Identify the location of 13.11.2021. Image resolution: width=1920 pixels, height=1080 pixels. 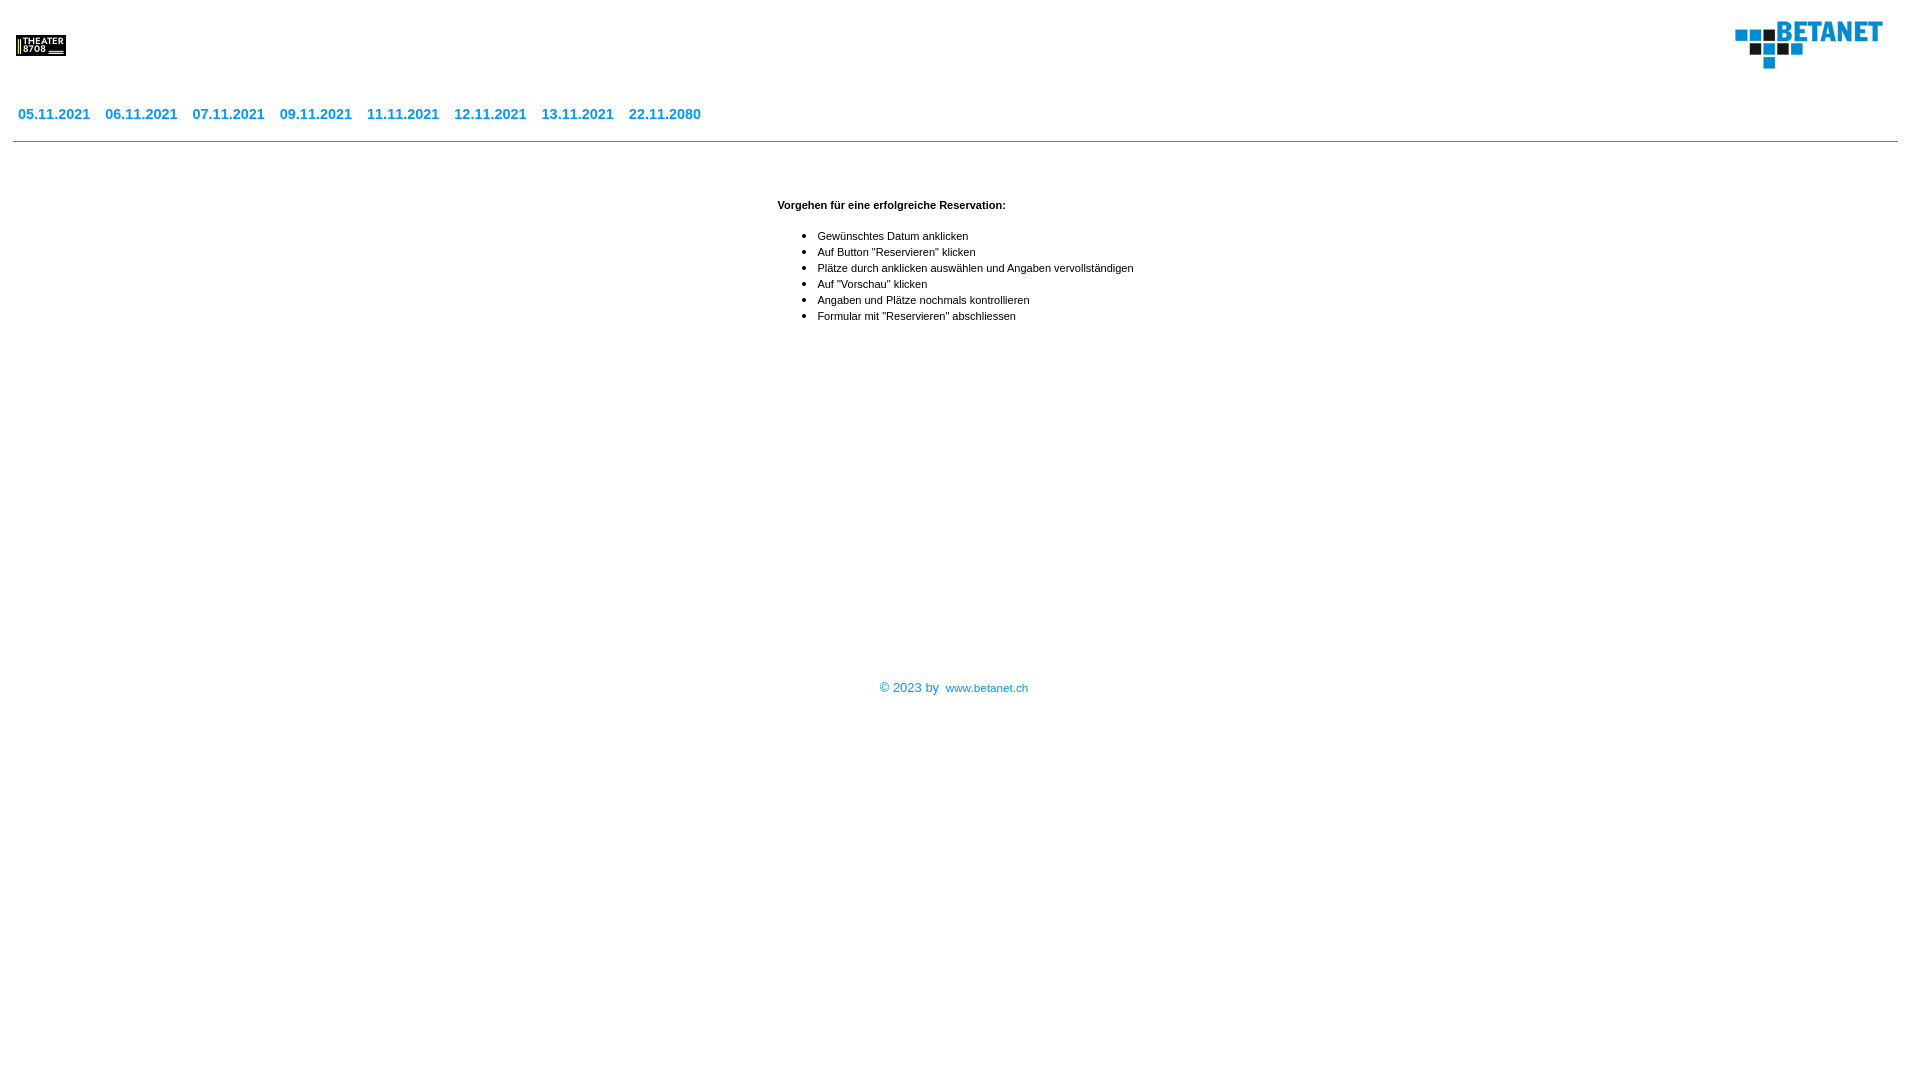
(580, 114).